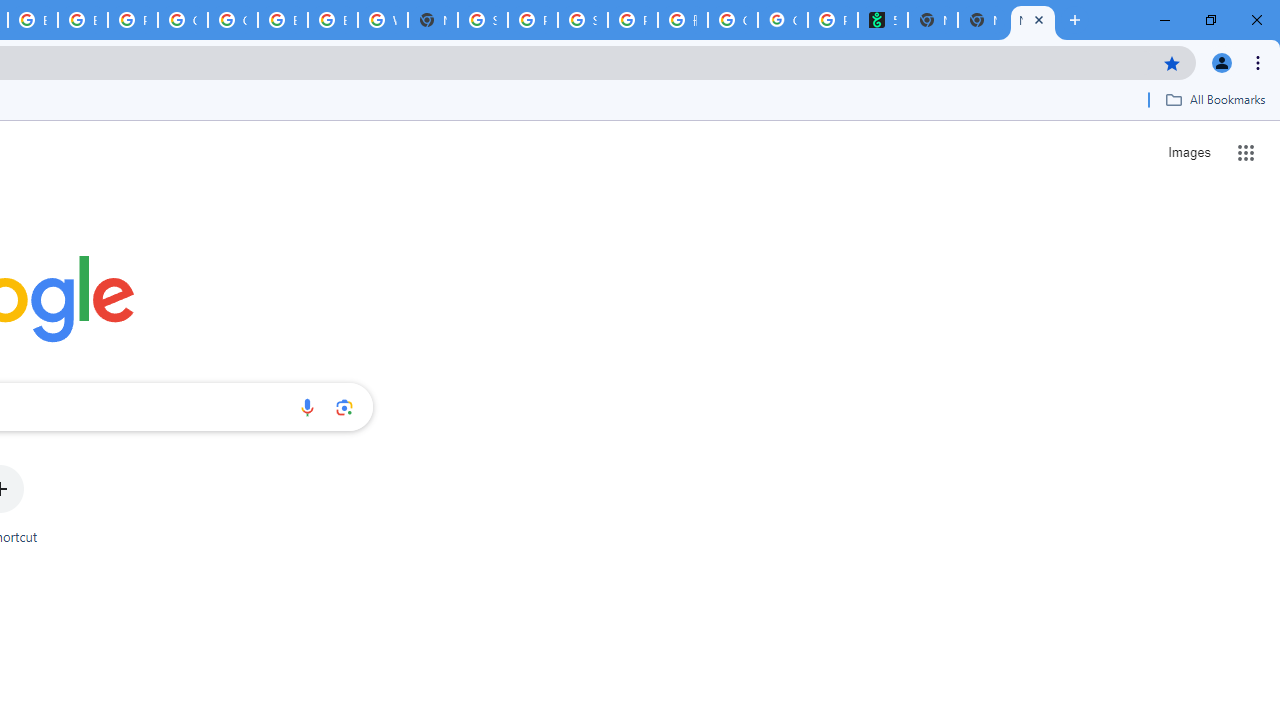 This screenshot has height=720, width=1280. I want to click on Google Cloud Platform, so click(182, 20).